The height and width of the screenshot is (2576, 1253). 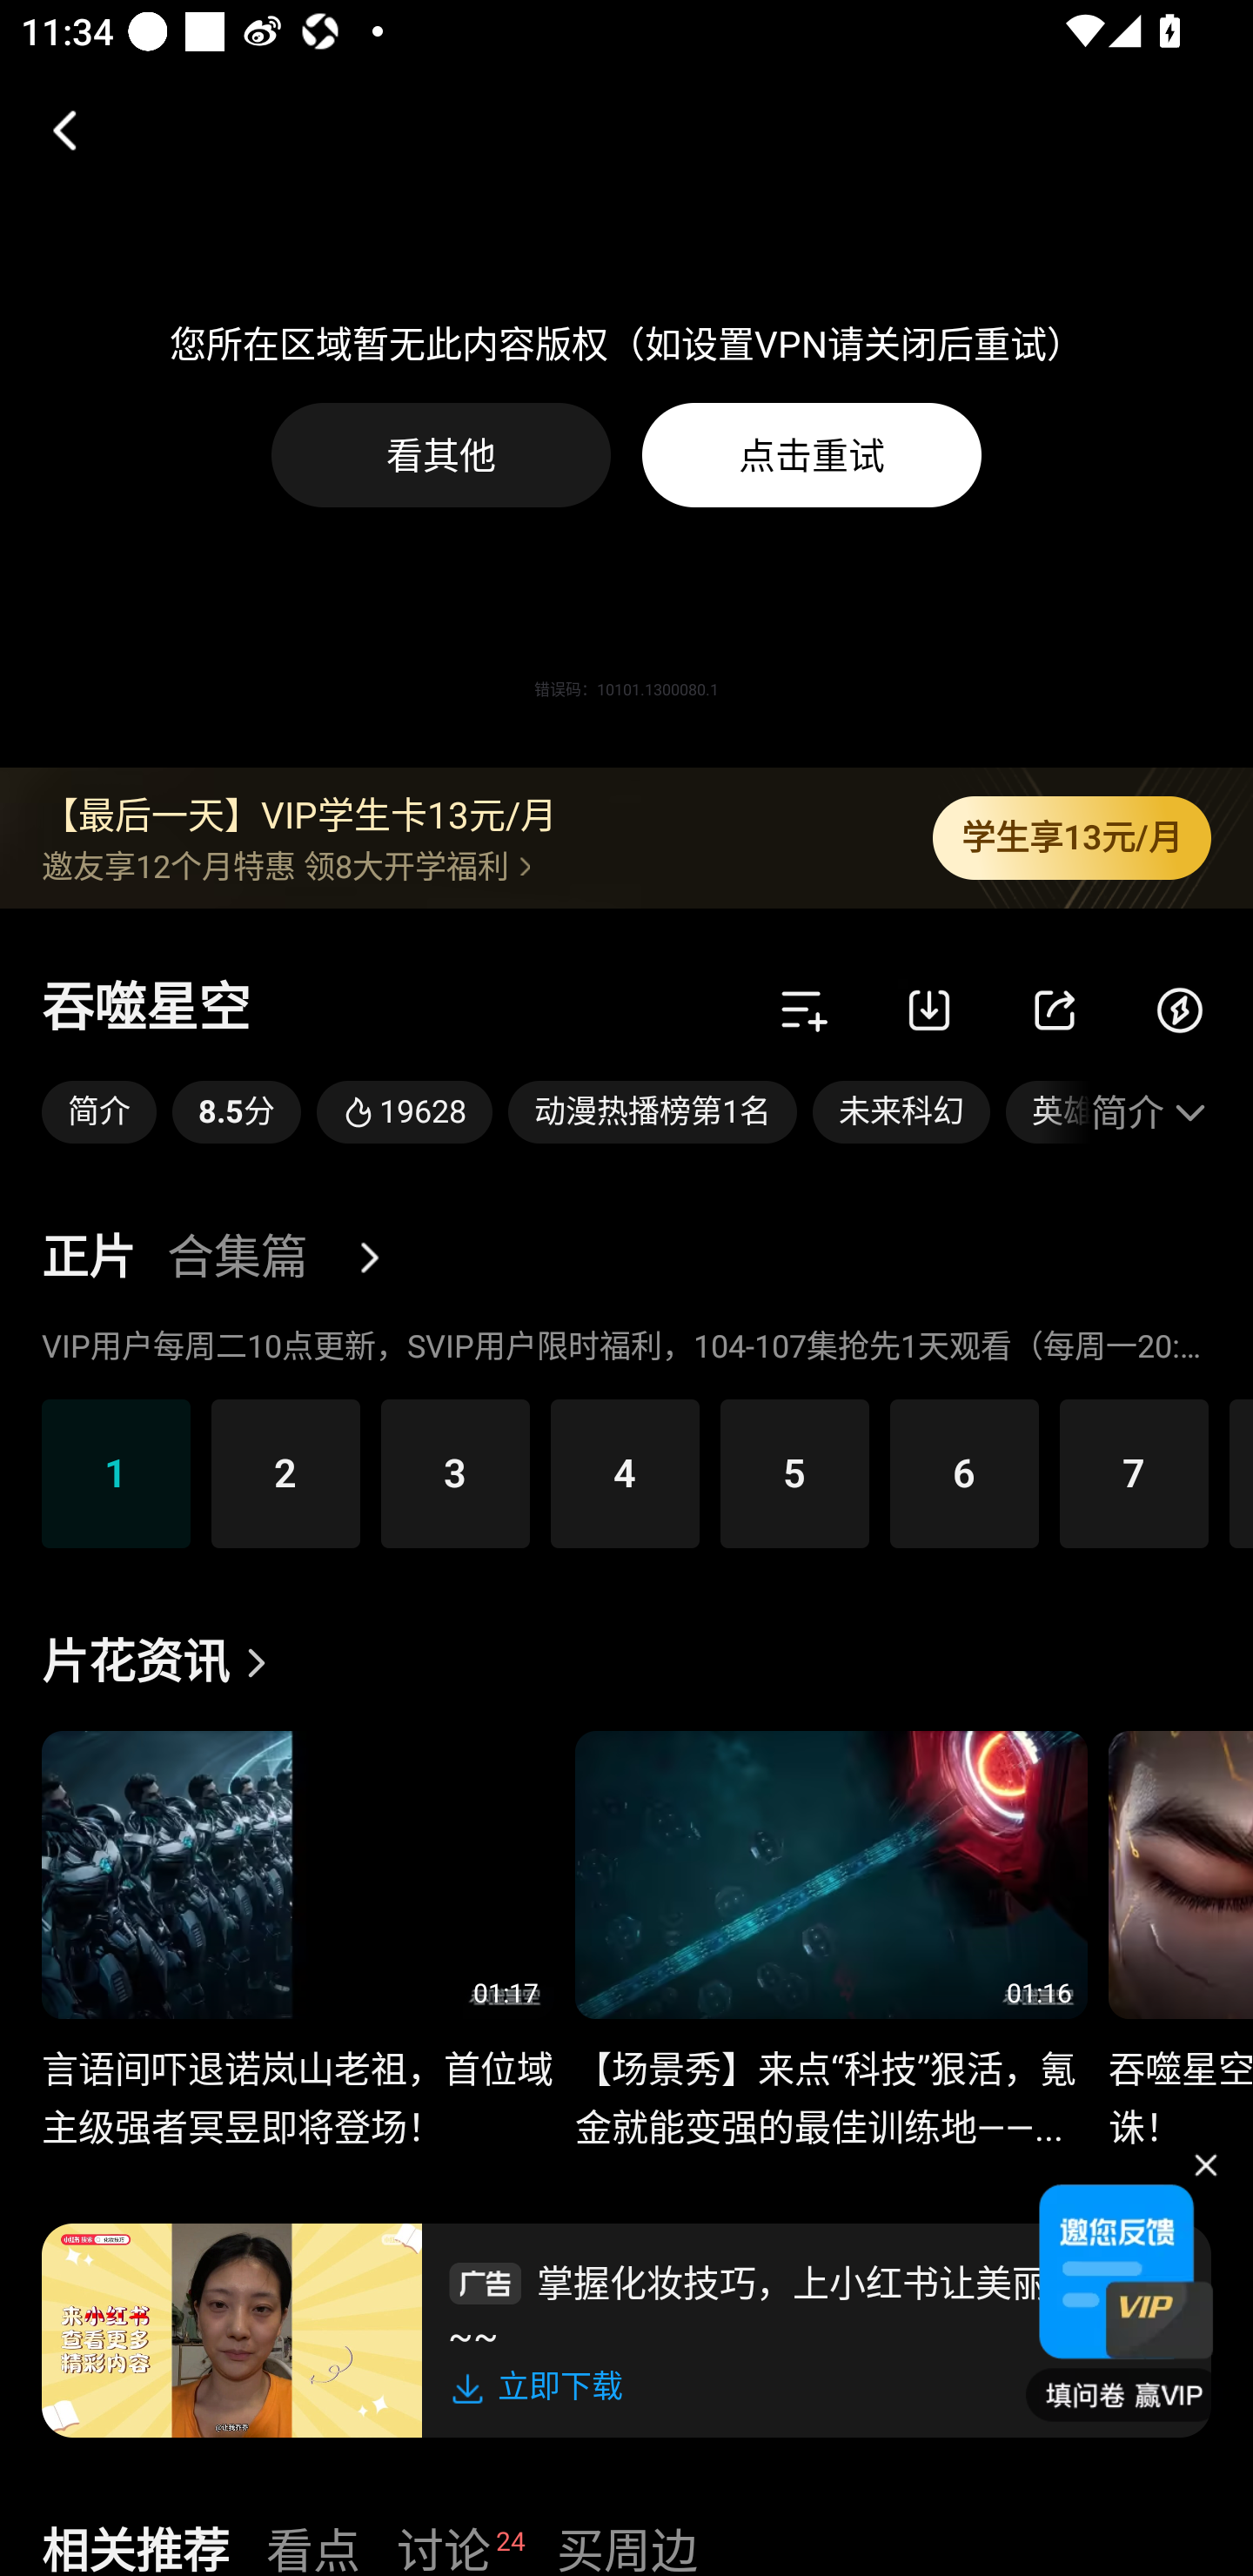 What do you see at coordinates (162, 1662) in the screenshot?
I see `片花资讯 链接` at bounding box center [162, 1662].